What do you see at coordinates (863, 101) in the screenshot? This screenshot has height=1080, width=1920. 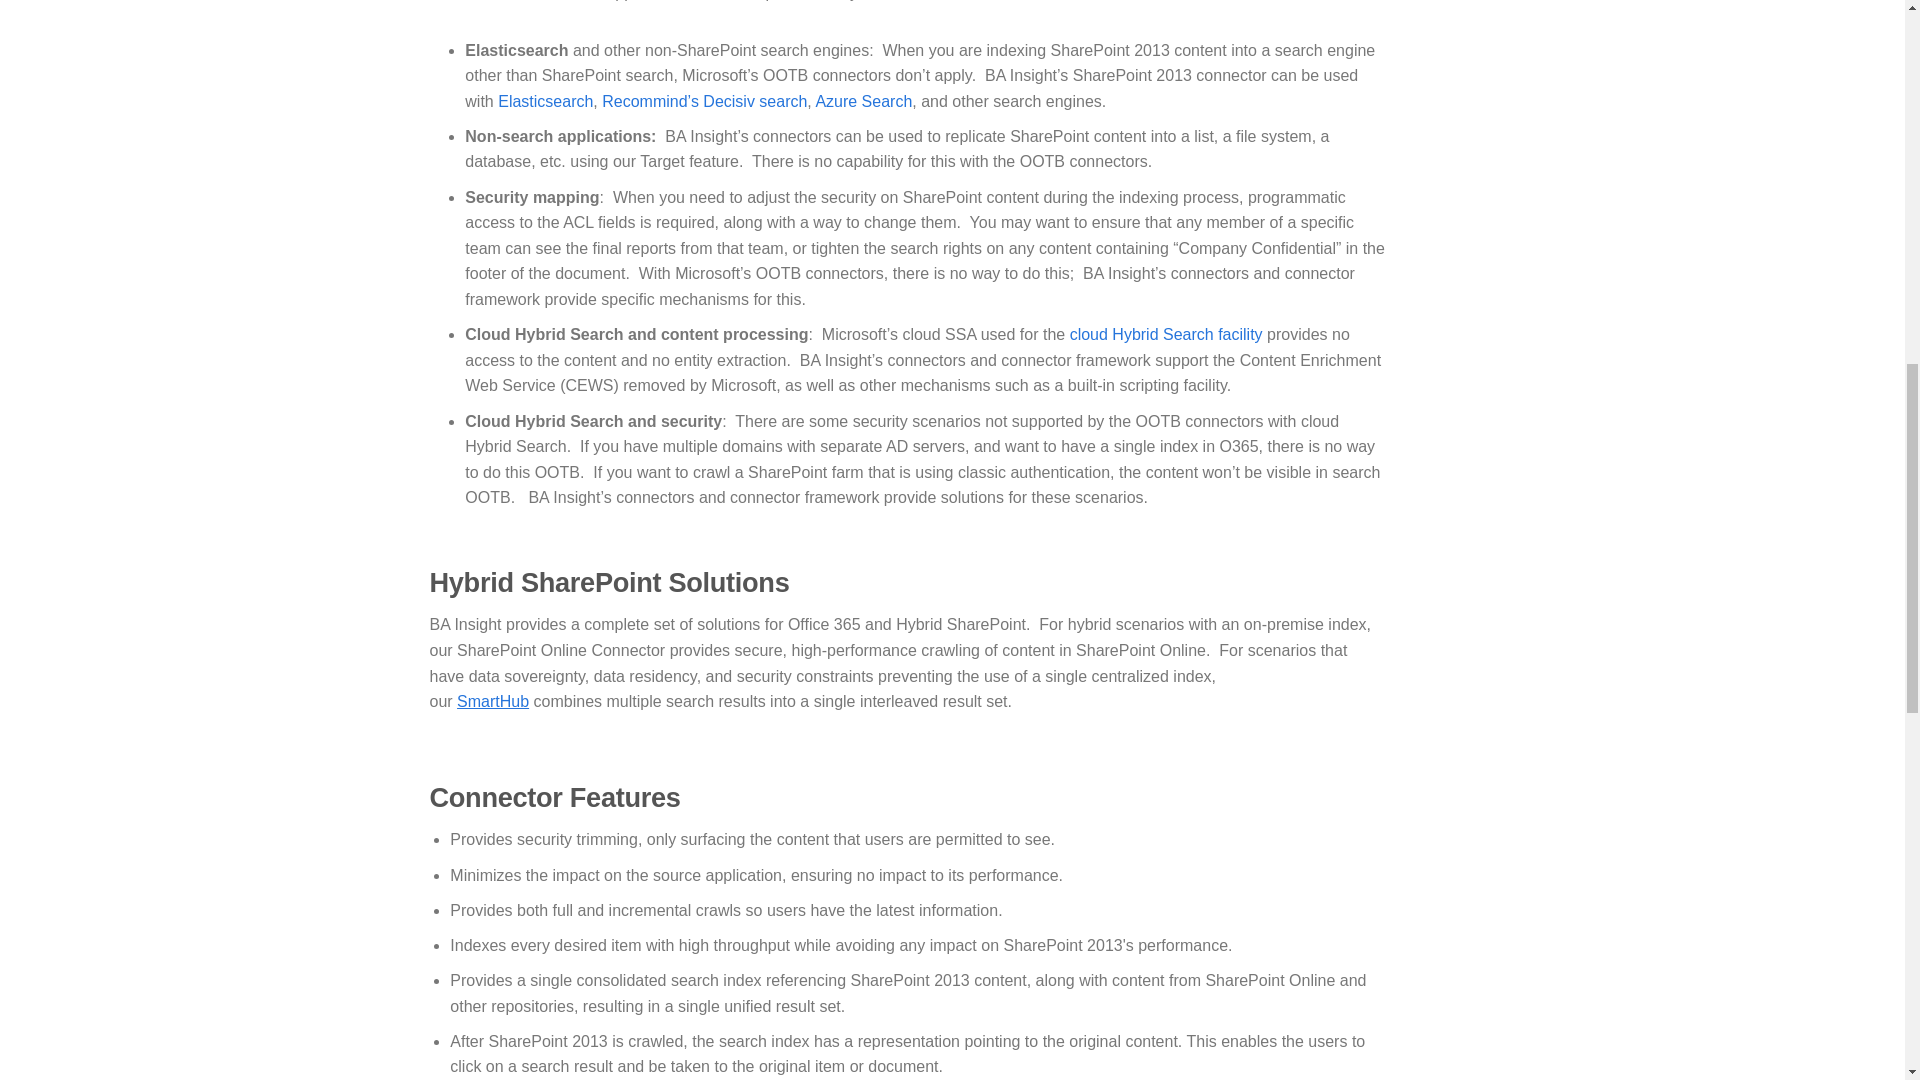 I see `Azure Search` at bounding box center [863, 101].